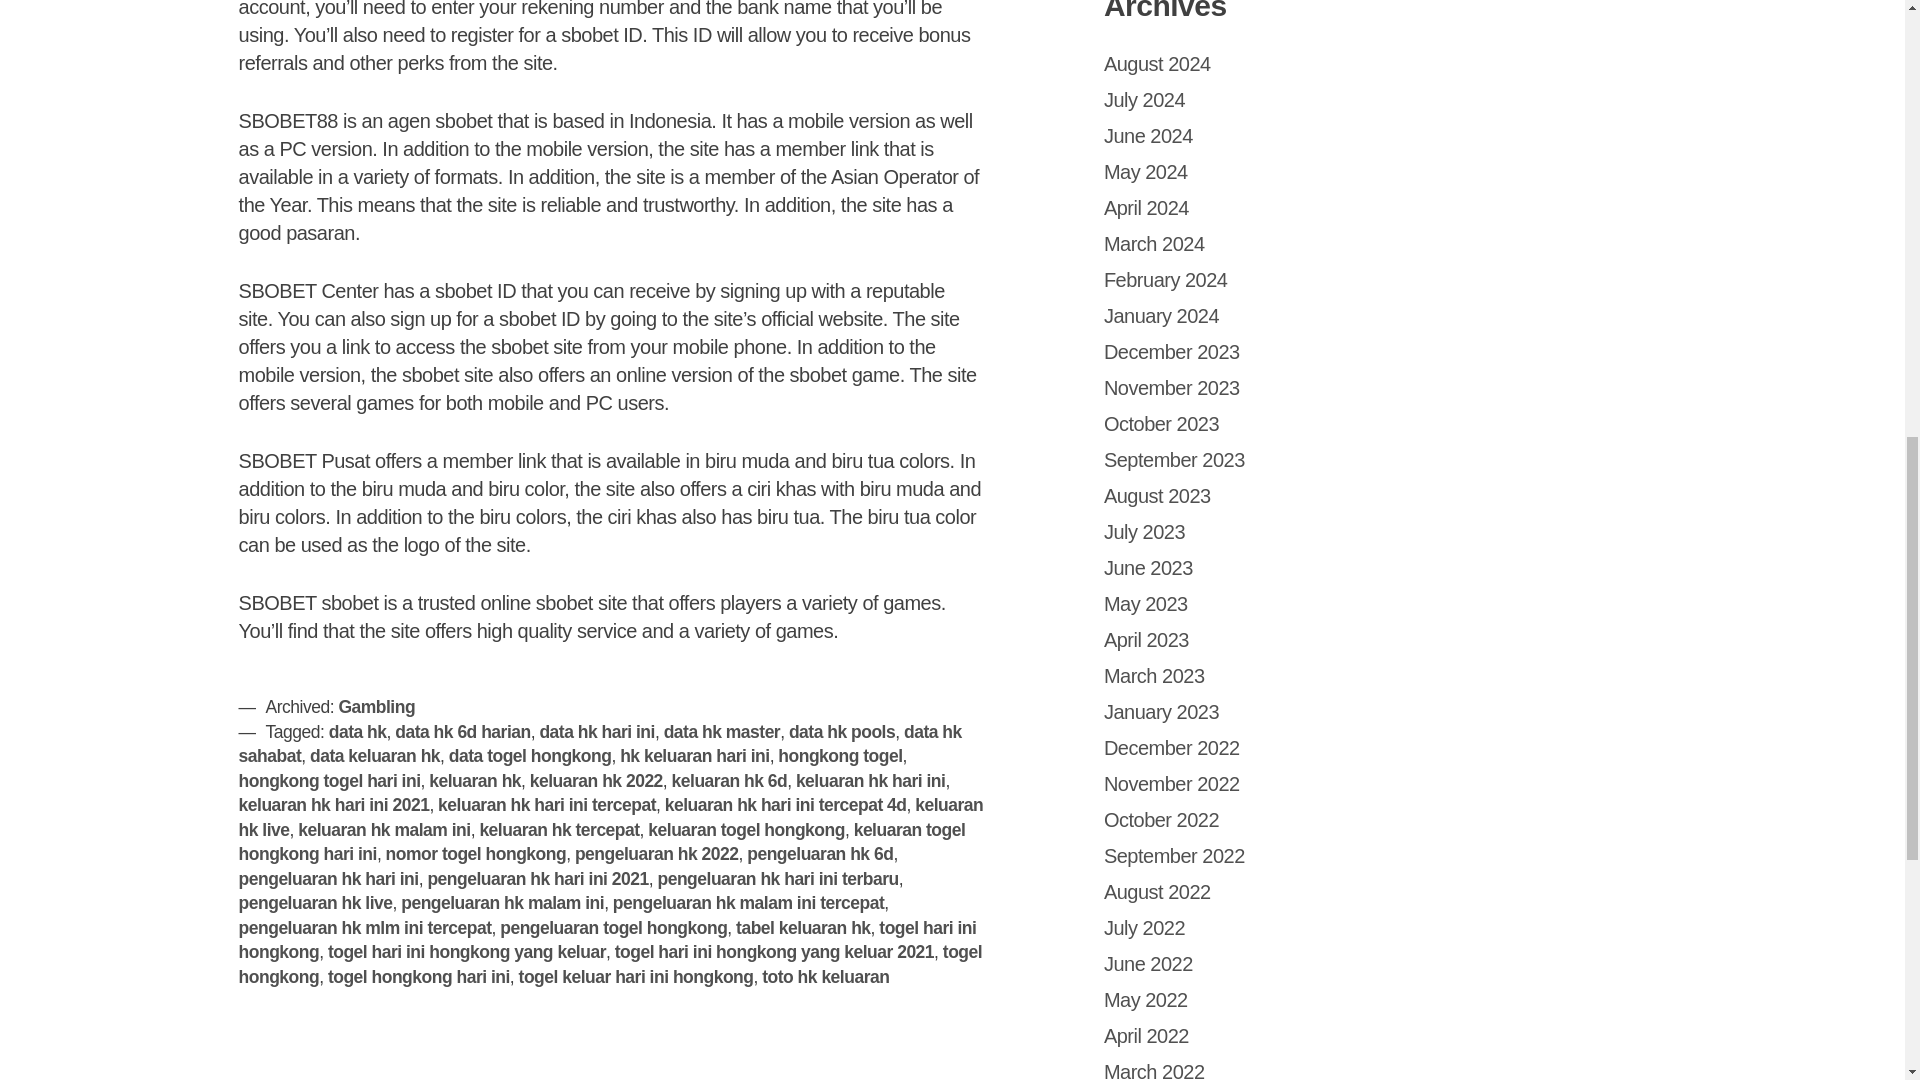 The height and width of the screenshot is (1080, 1920). What do you see at coordinates (871, 780) in the screenshot?
I see `keluaran hk hari ini` at bounding box center [871, 780].